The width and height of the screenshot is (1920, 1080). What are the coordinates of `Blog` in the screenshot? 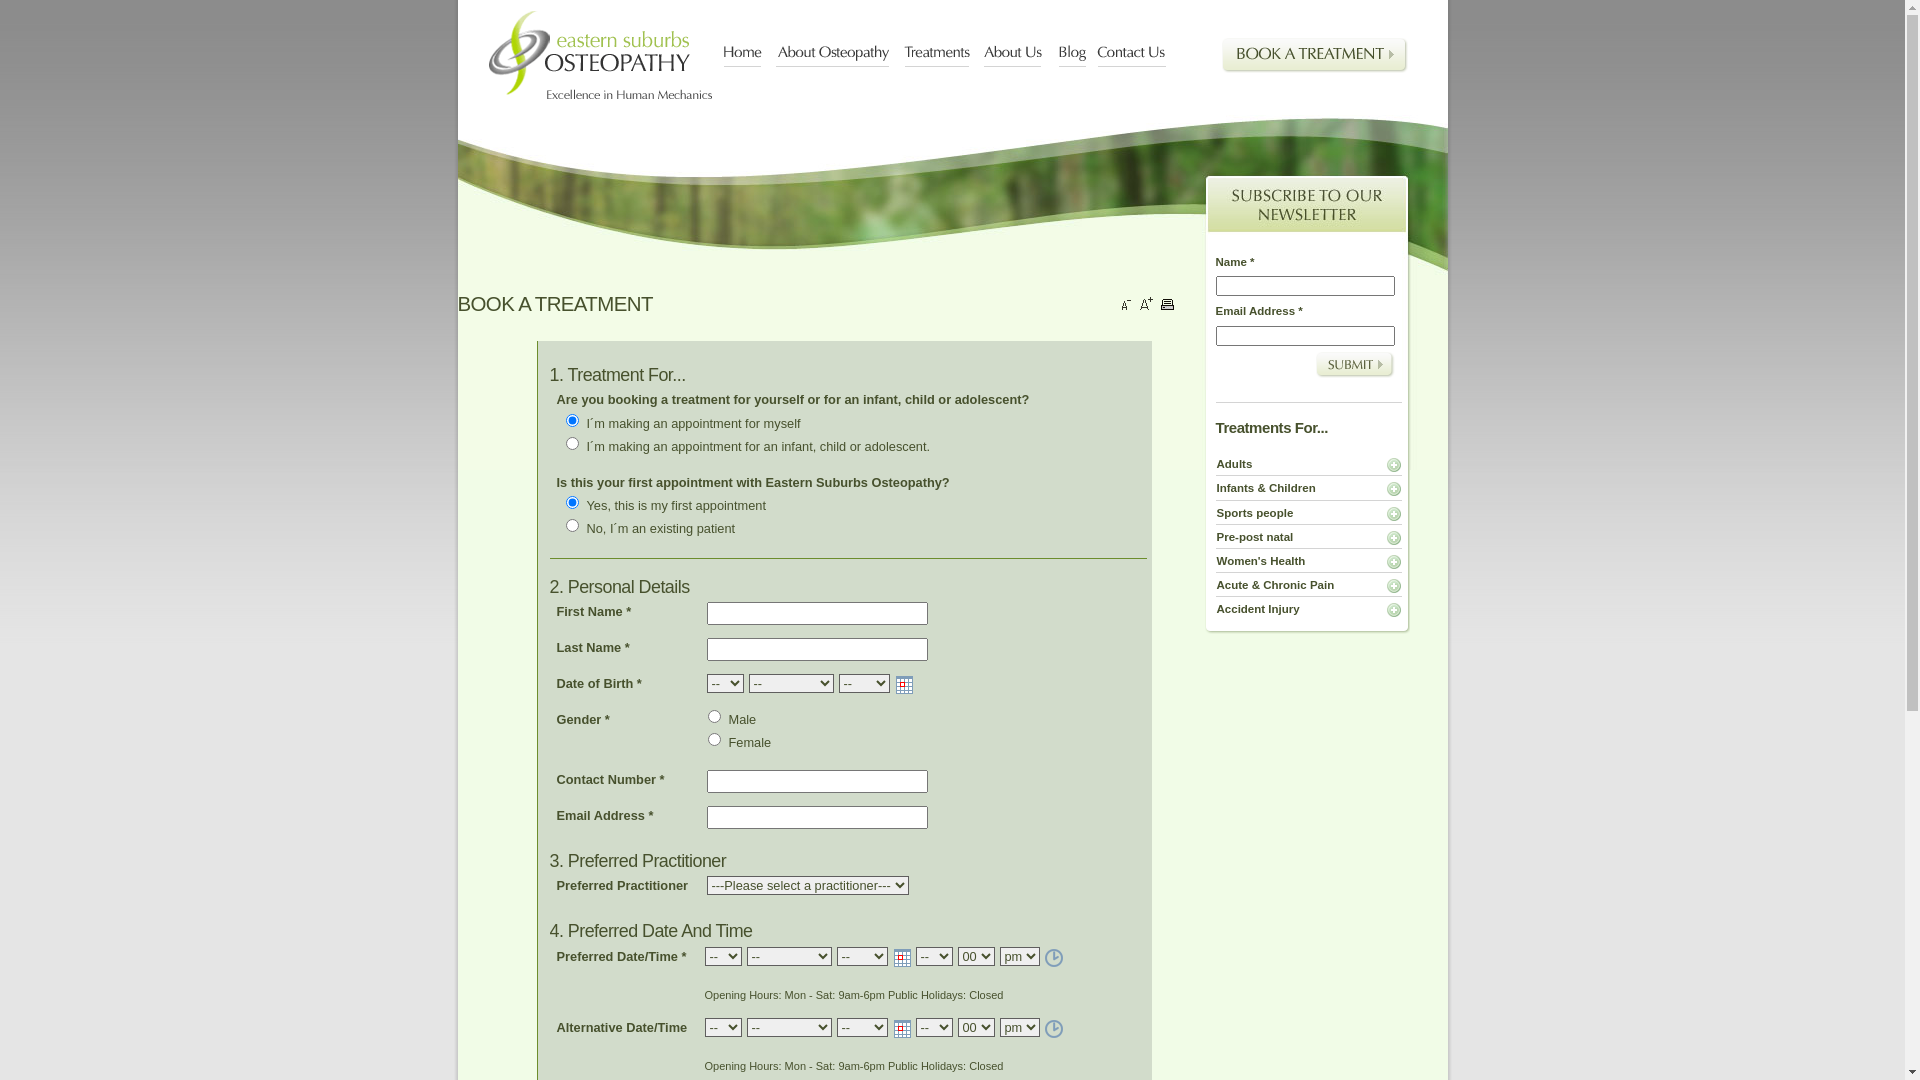 It's located at (1072, 56).